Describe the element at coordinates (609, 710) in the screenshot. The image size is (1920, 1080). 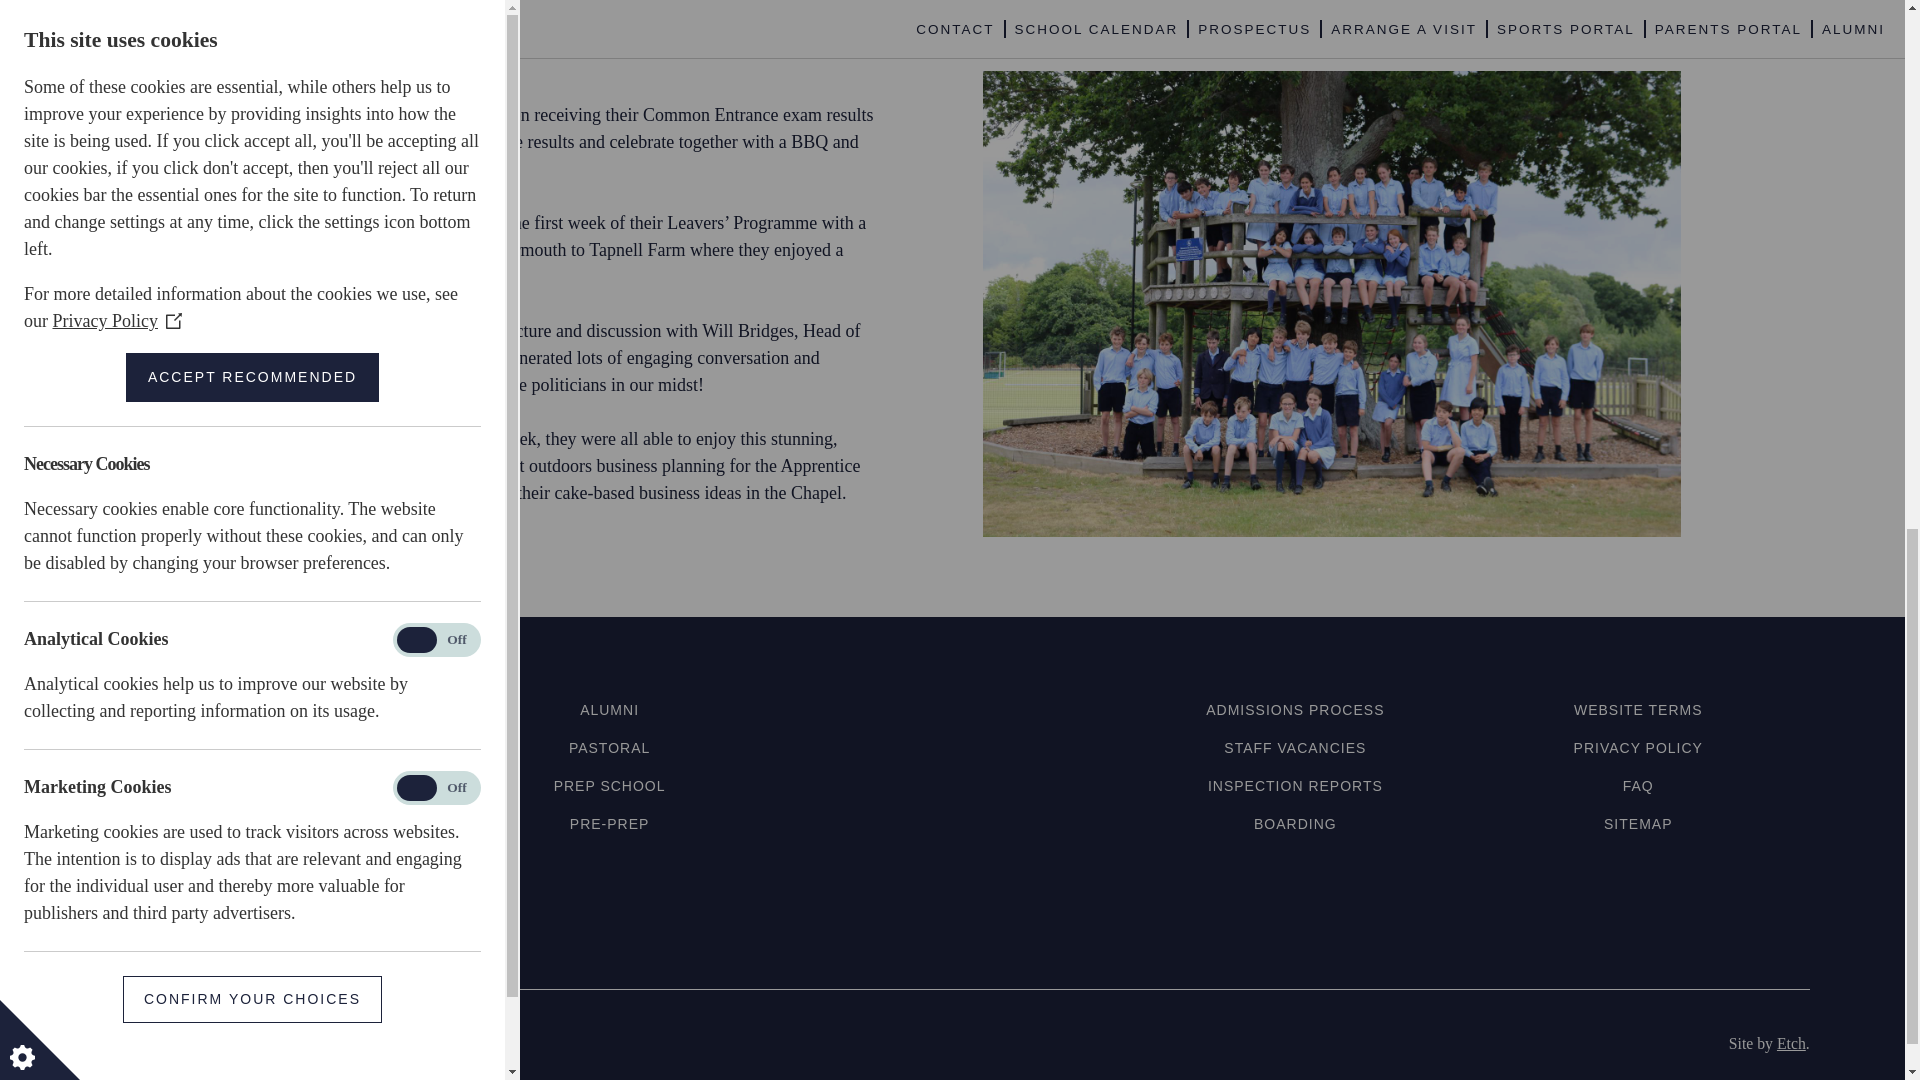
I see `Alumni` at that location.